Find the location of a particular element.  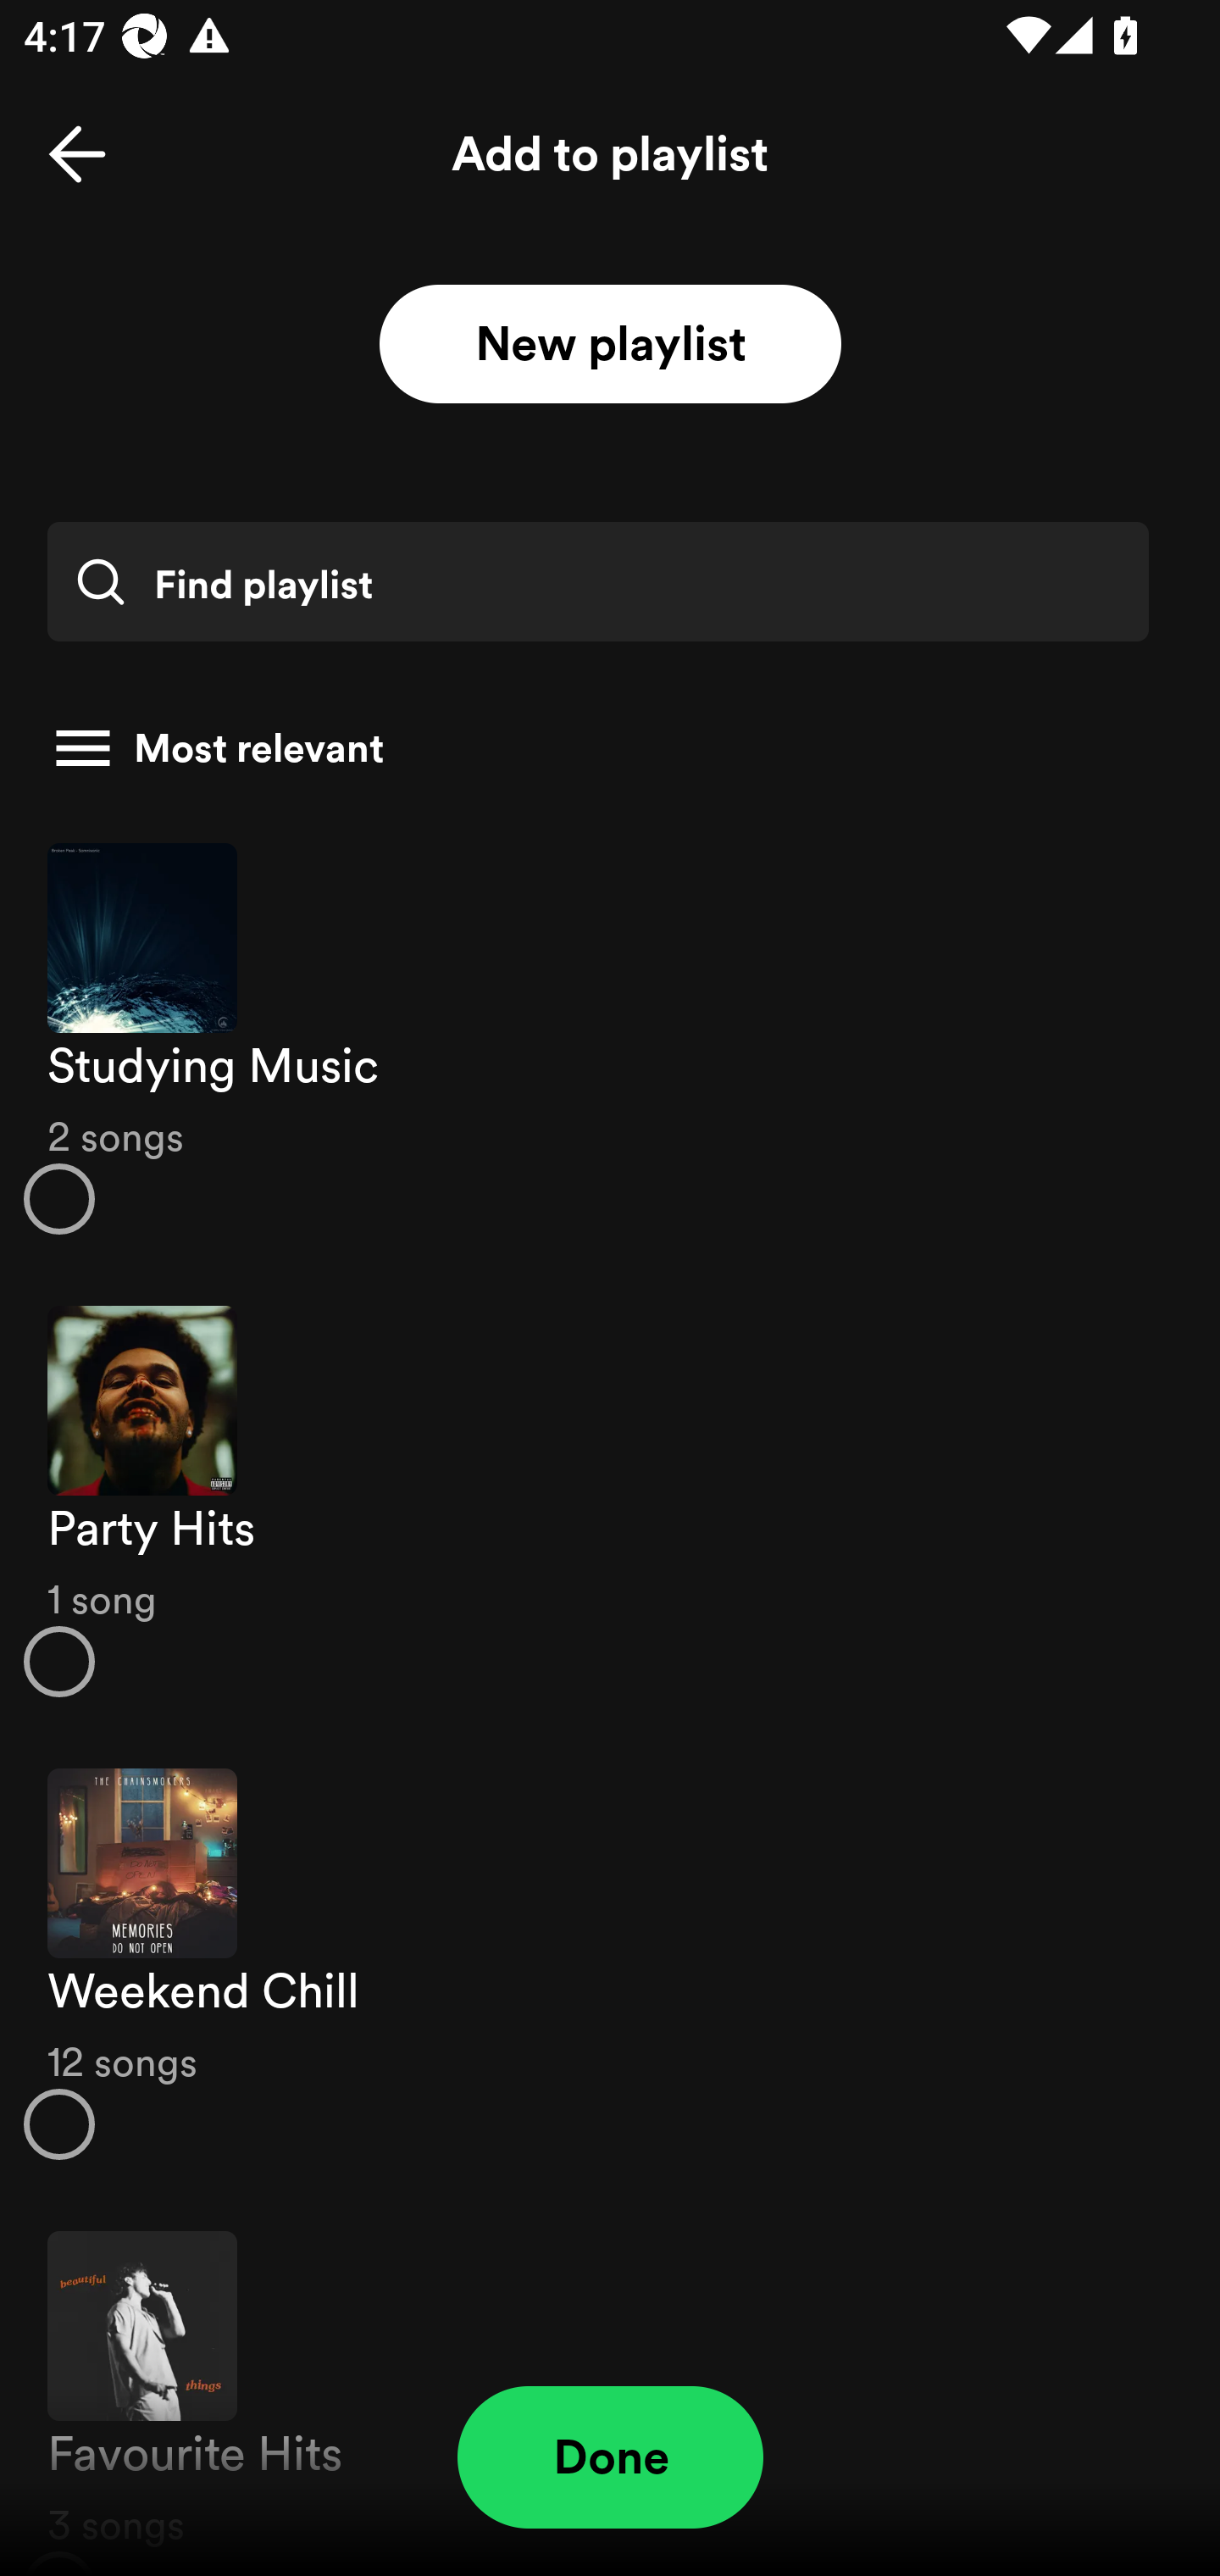

Favourite Hits 3 songs is located at coordinates (610, 2385).